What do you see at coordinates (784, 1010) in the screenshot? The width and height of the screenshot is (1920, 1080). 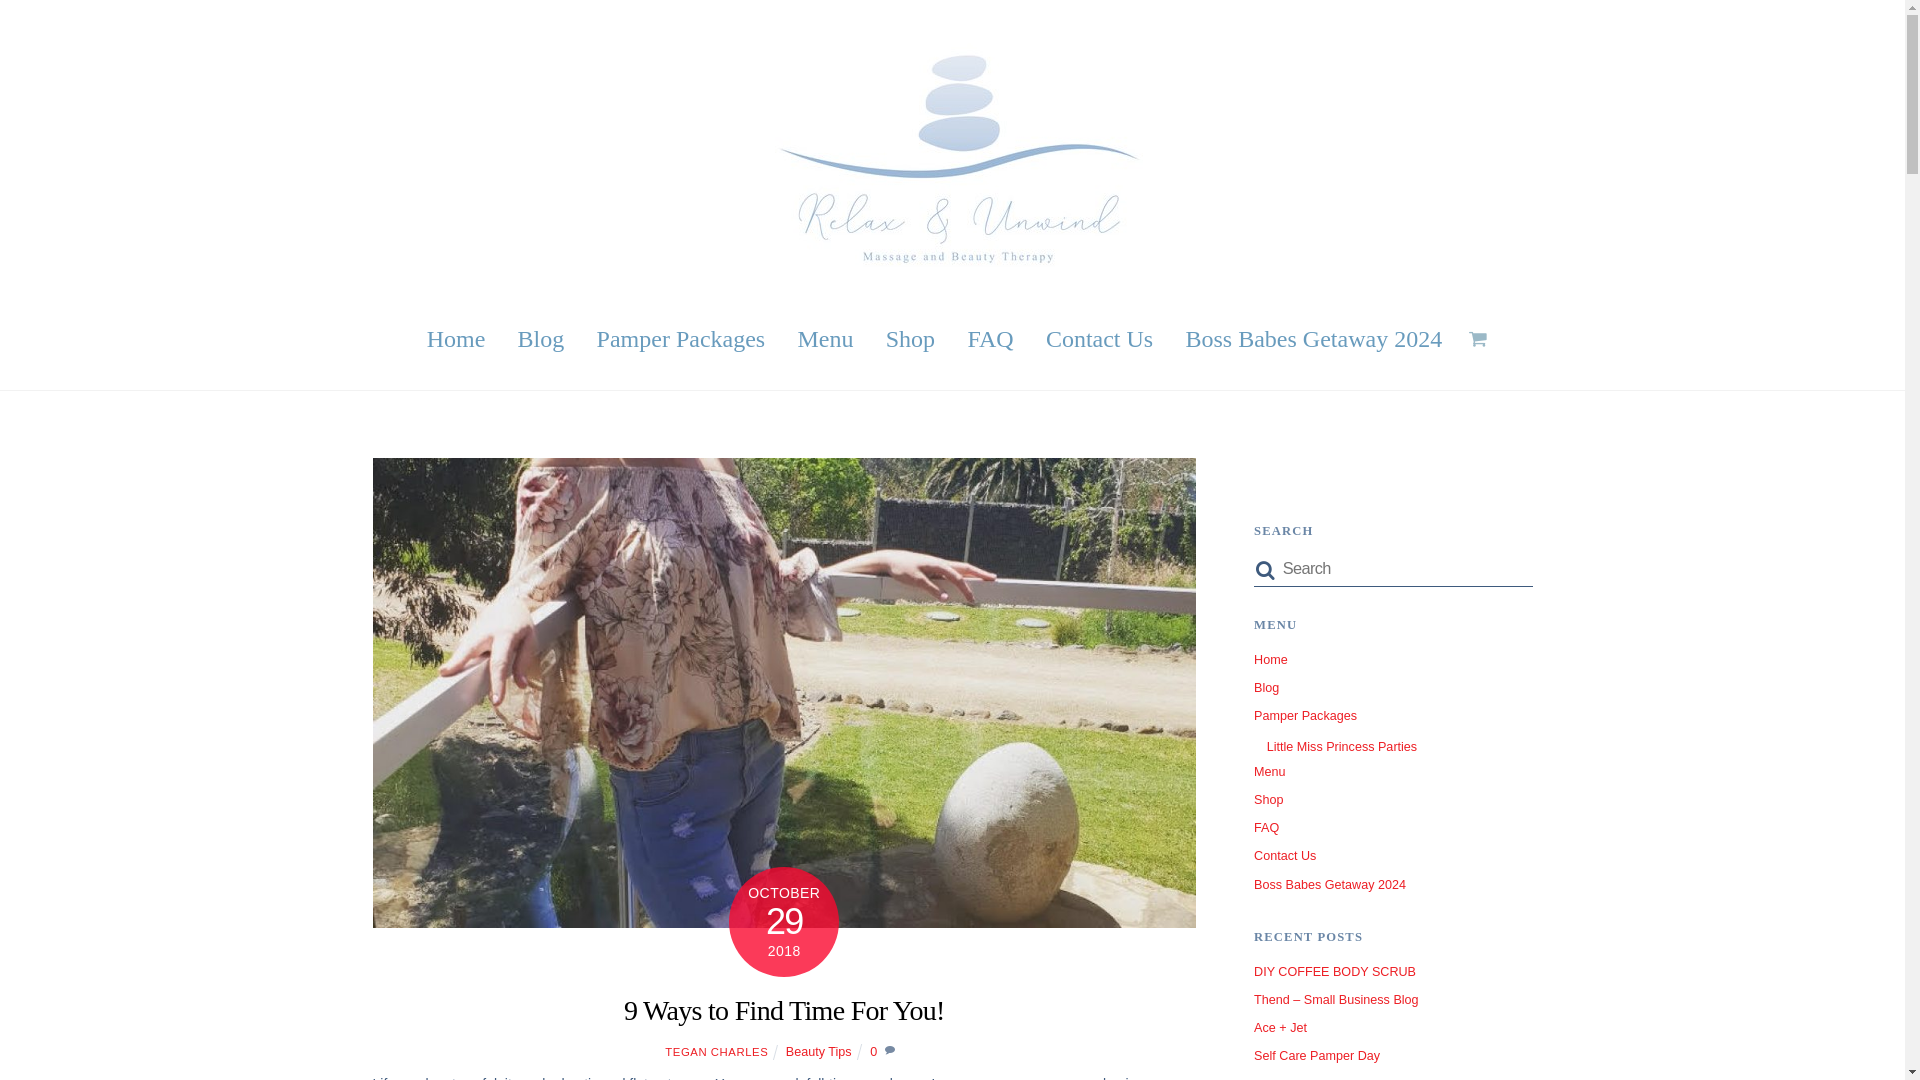 I see `9 Ways to Find Time For You!` at bounding box center [784, 1010].